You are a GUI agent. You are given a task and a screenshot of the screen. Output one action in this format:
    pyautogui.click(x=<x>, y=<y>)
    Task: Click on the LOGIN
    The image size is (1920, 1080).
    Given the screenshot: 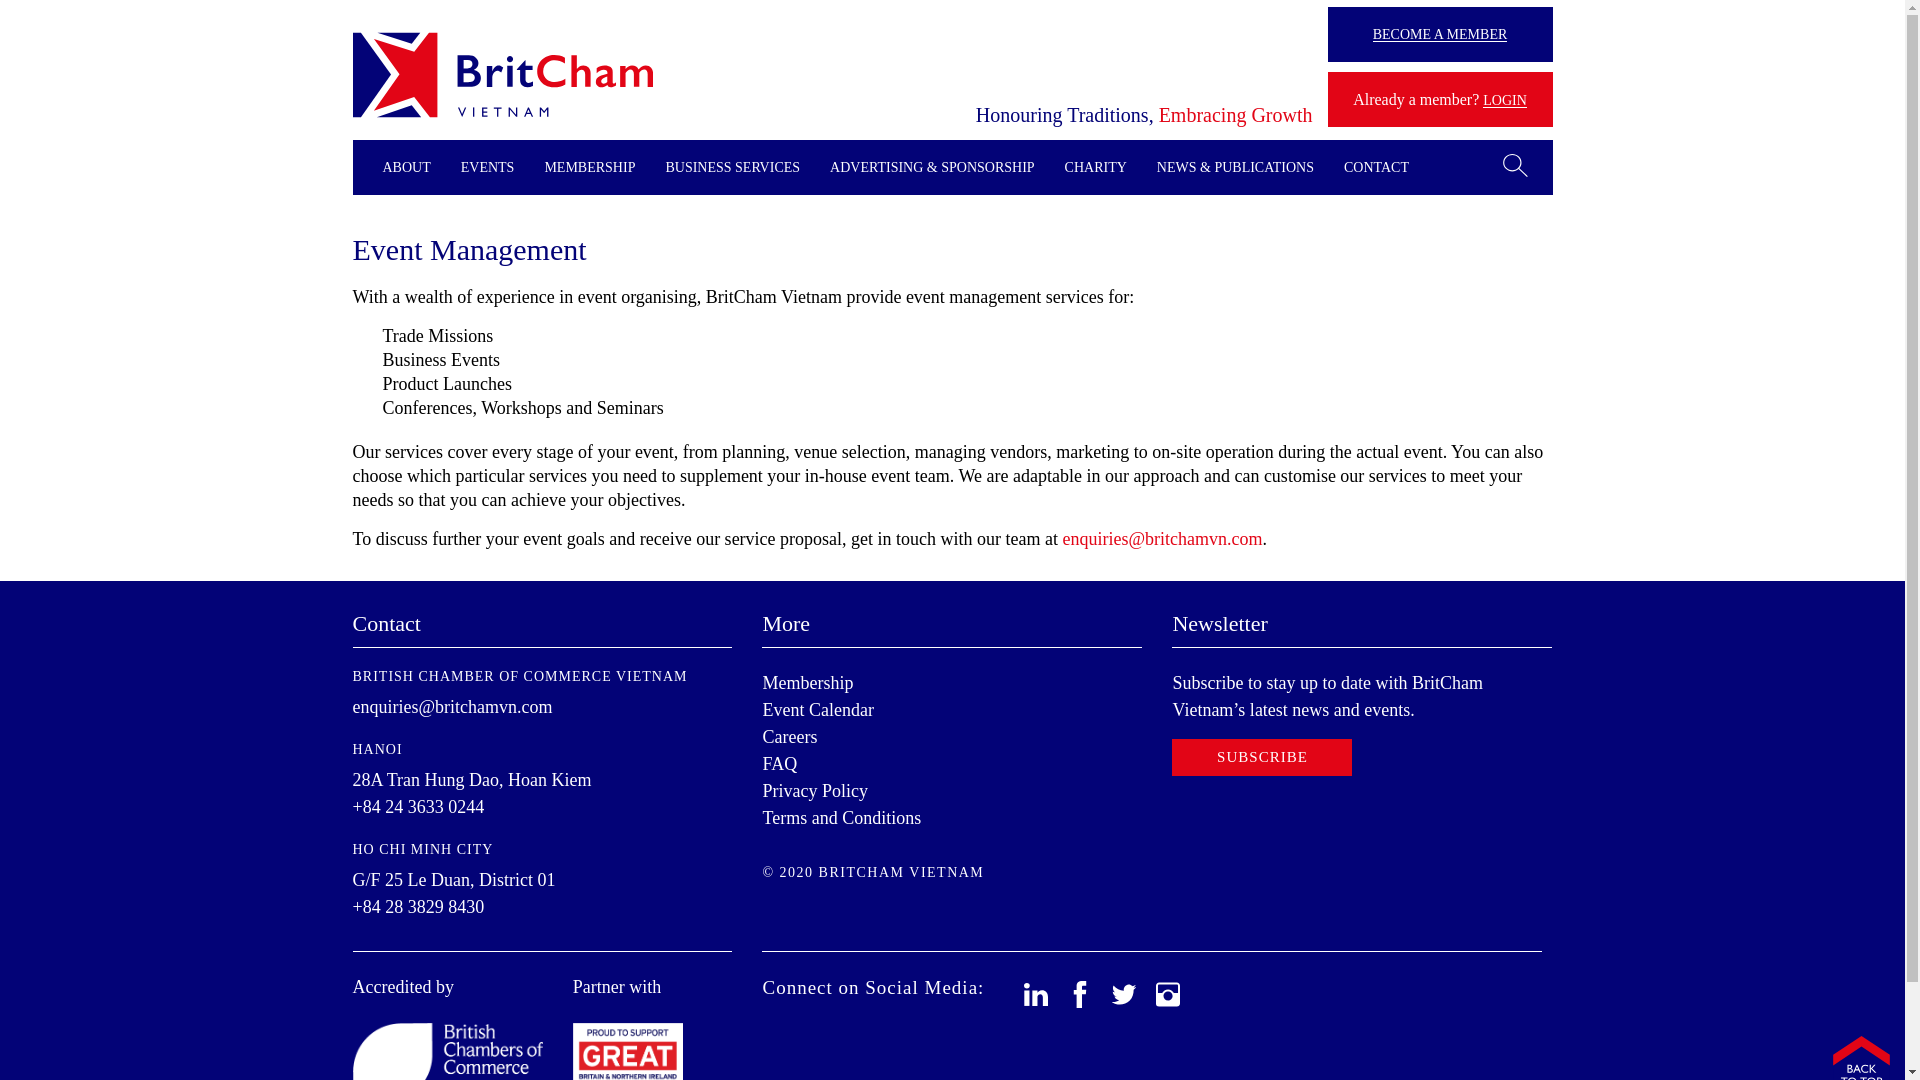 What is the action you would take?
    pyautogui.click(x=1504, y=100)
    